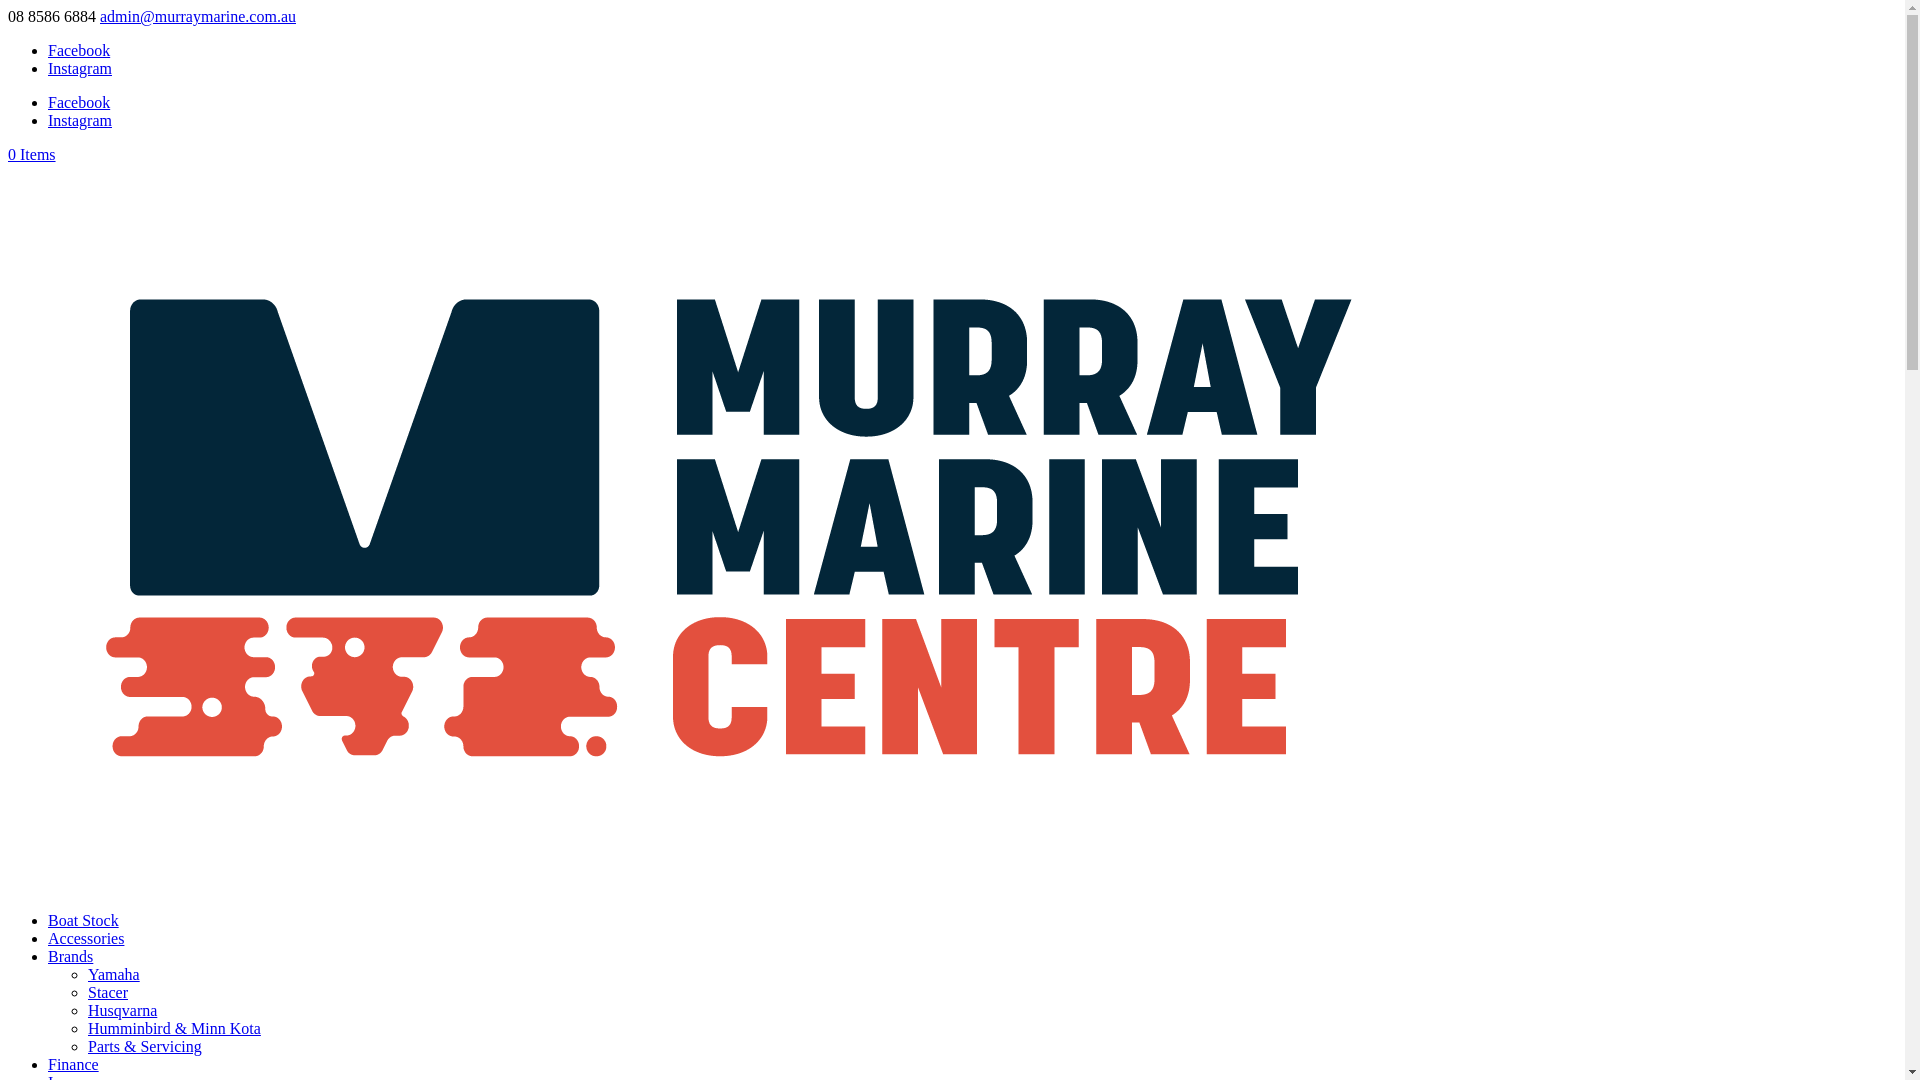  What do you see at coordinates (86, 938) in the screenshot?
I see `Accessories` at bounding box center [86, 938].